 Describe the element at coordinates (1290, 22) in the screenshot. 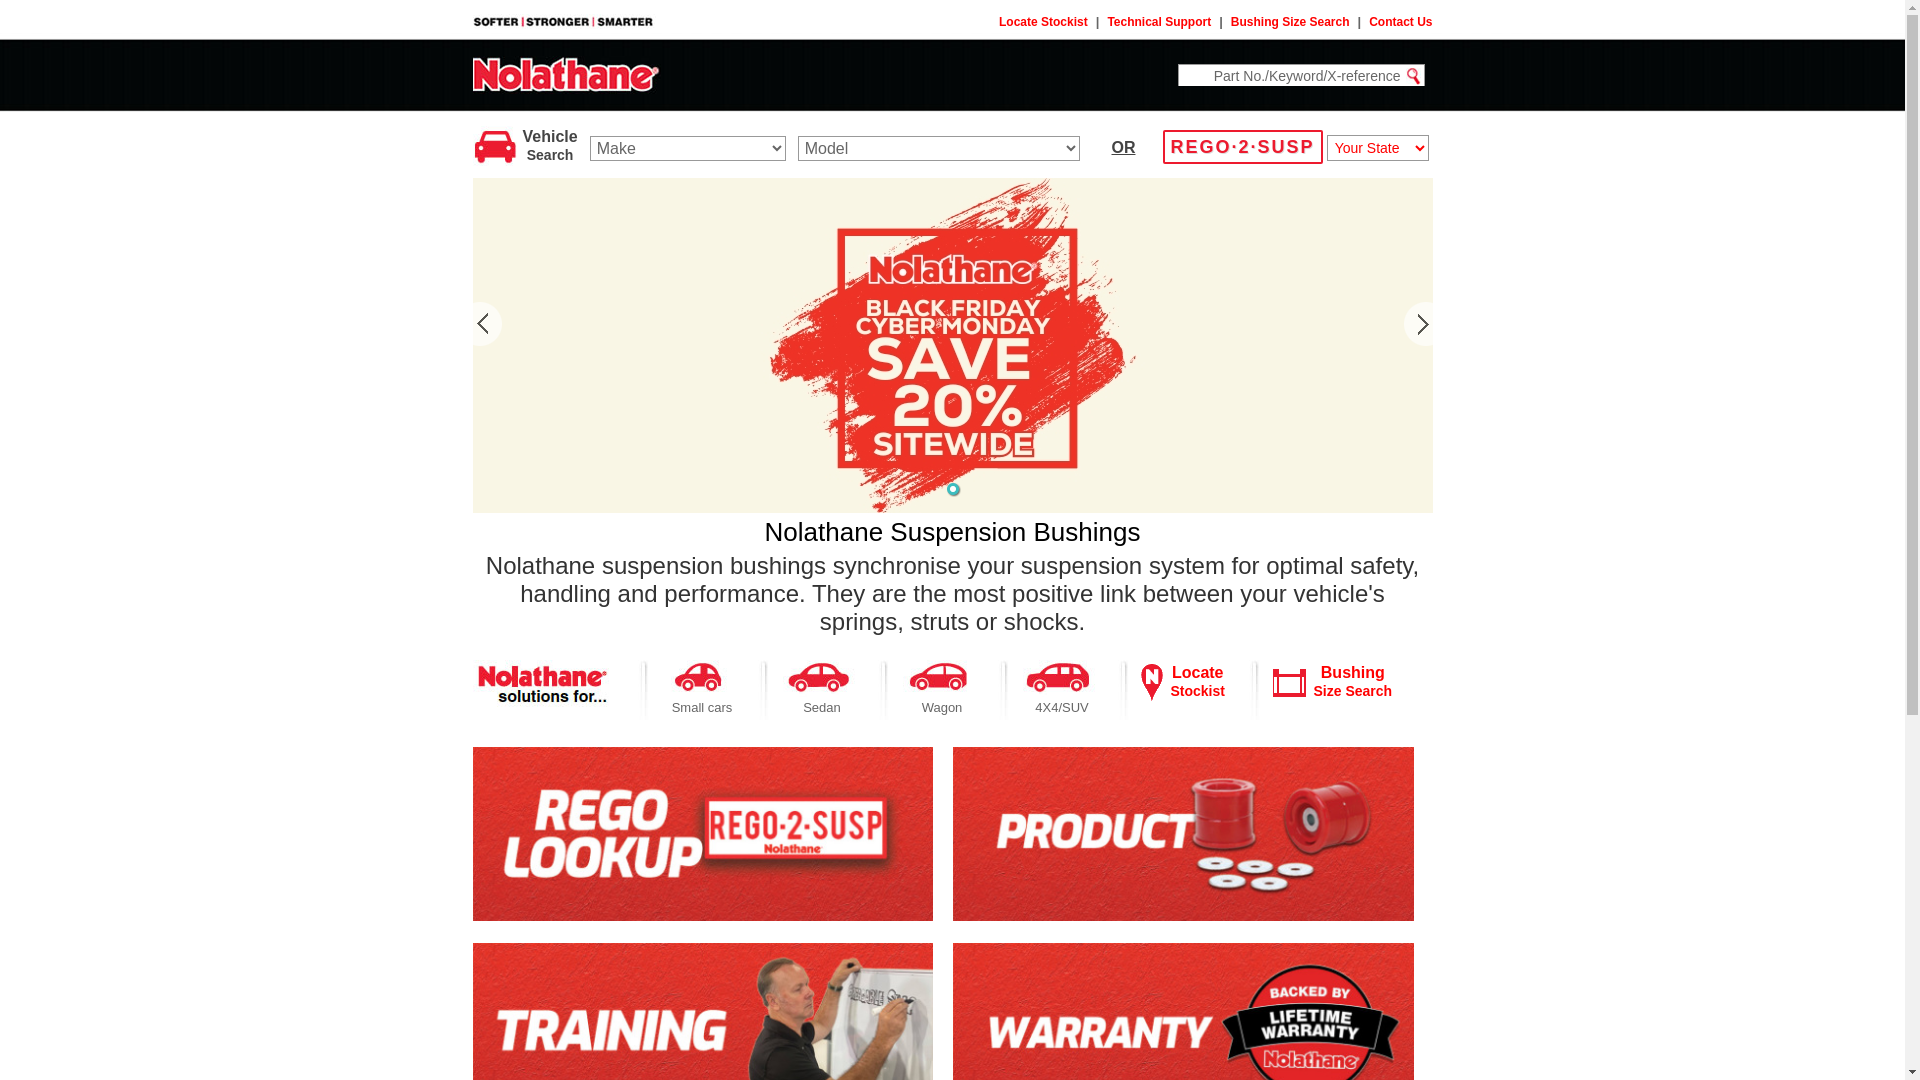

I see `Bushing Size Search` at that location.